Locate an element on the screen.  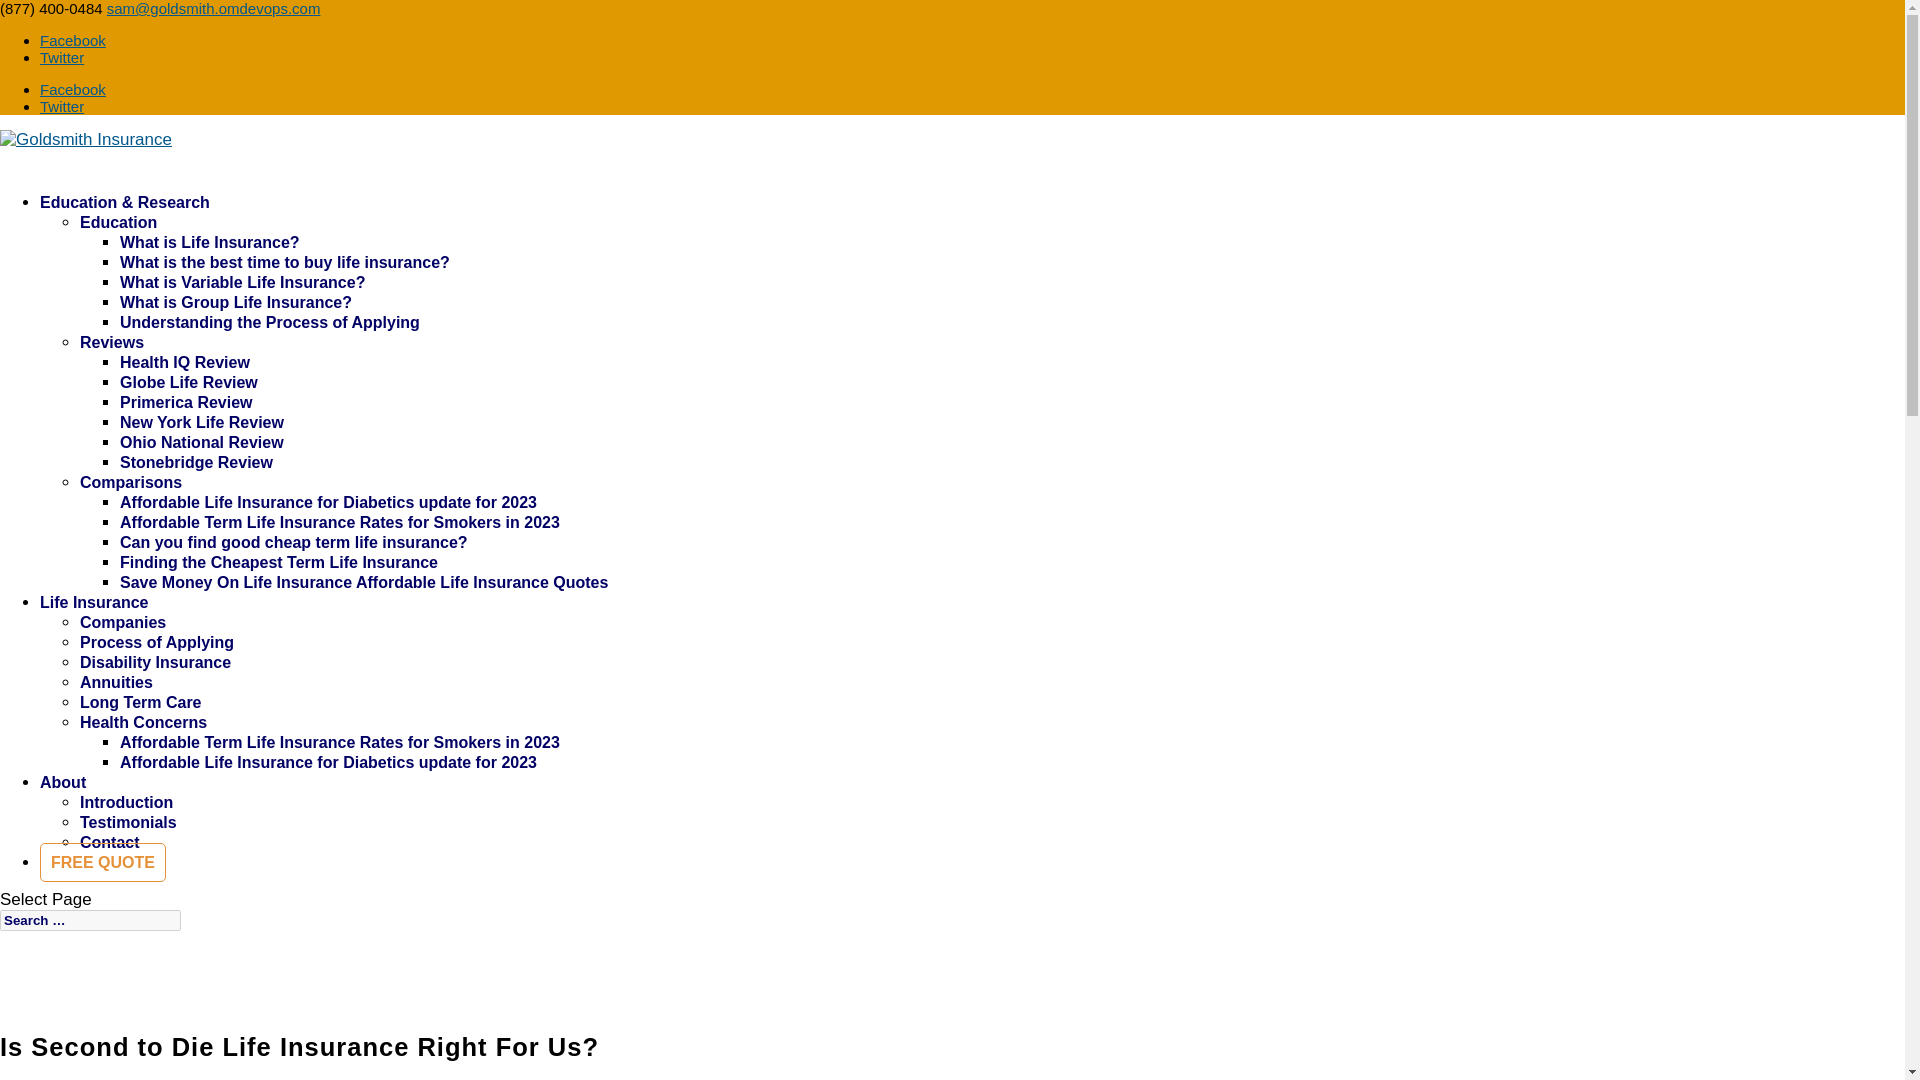
Testimonials is located at coordinates (128, 822).